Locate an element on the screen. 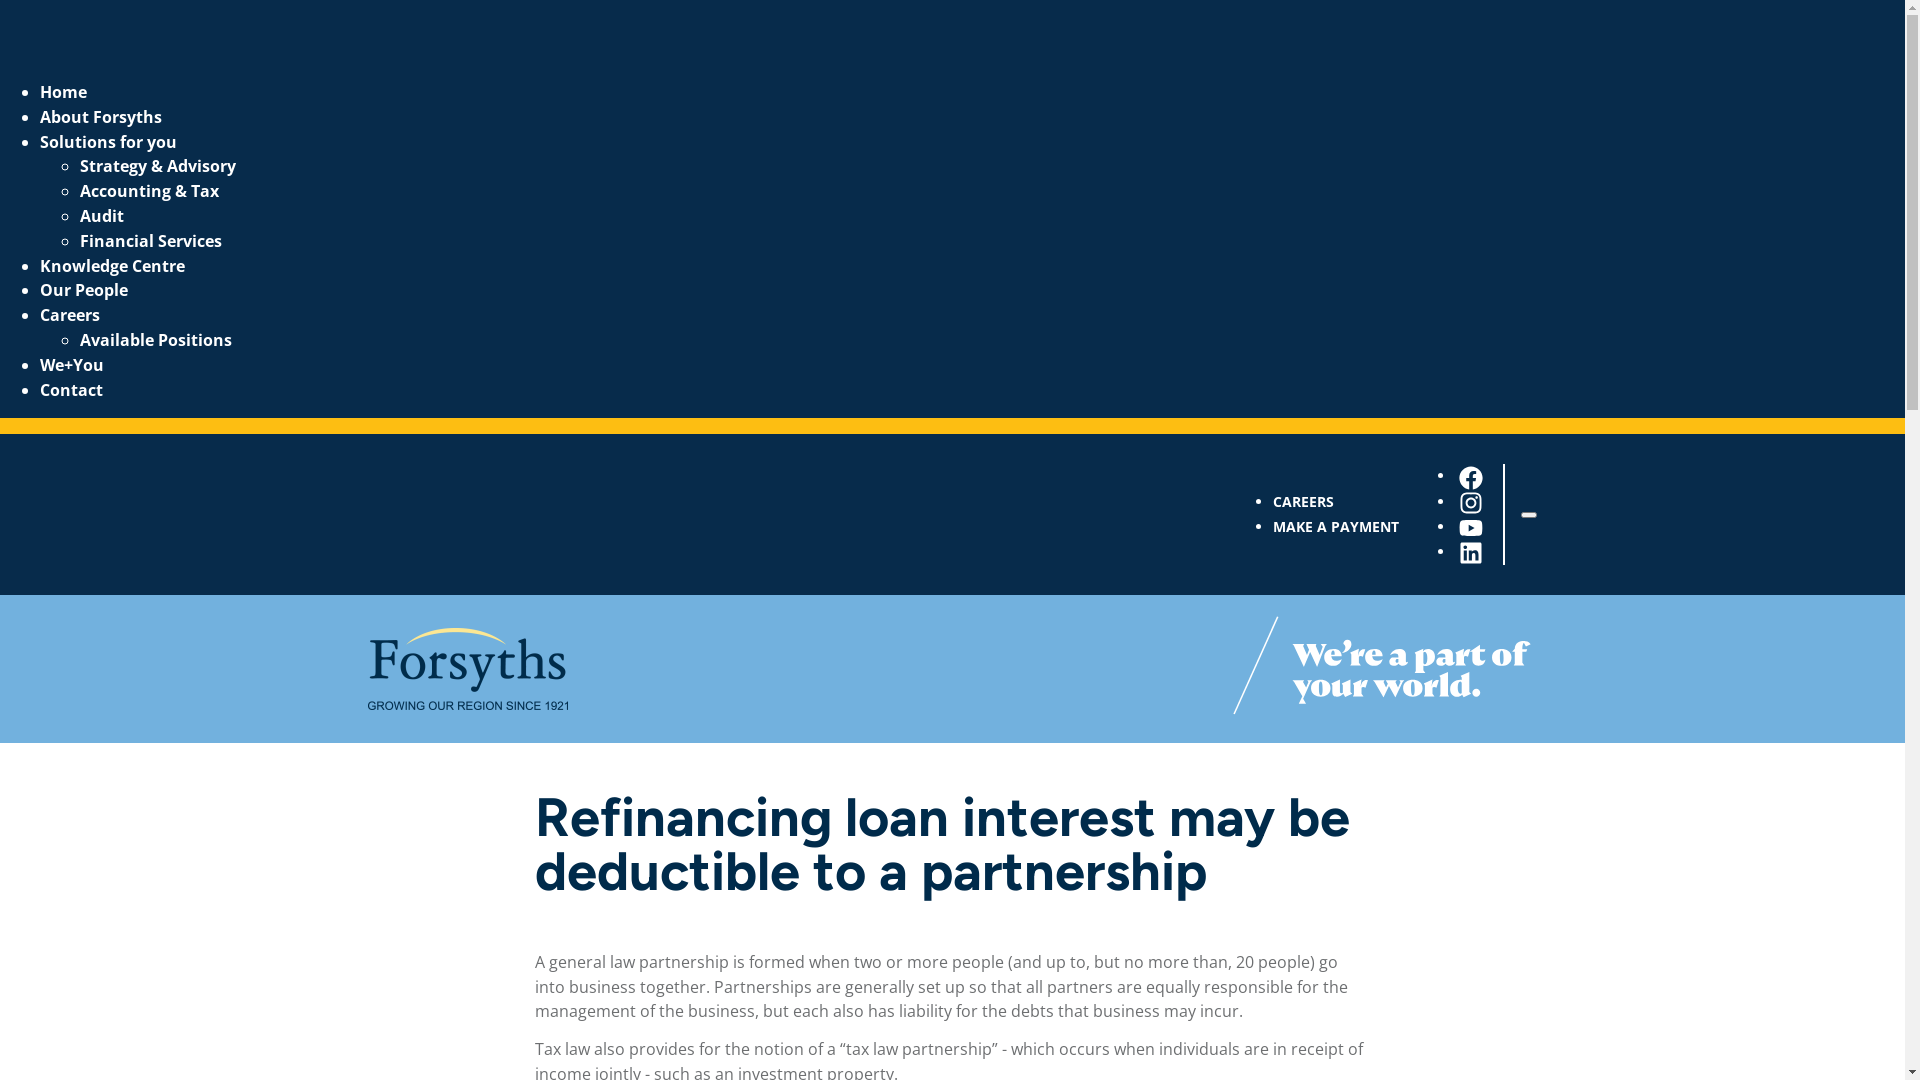 Image resolution: width=1920 pixels, height=1080 pixels. Home is located at coordinates (64, 92).